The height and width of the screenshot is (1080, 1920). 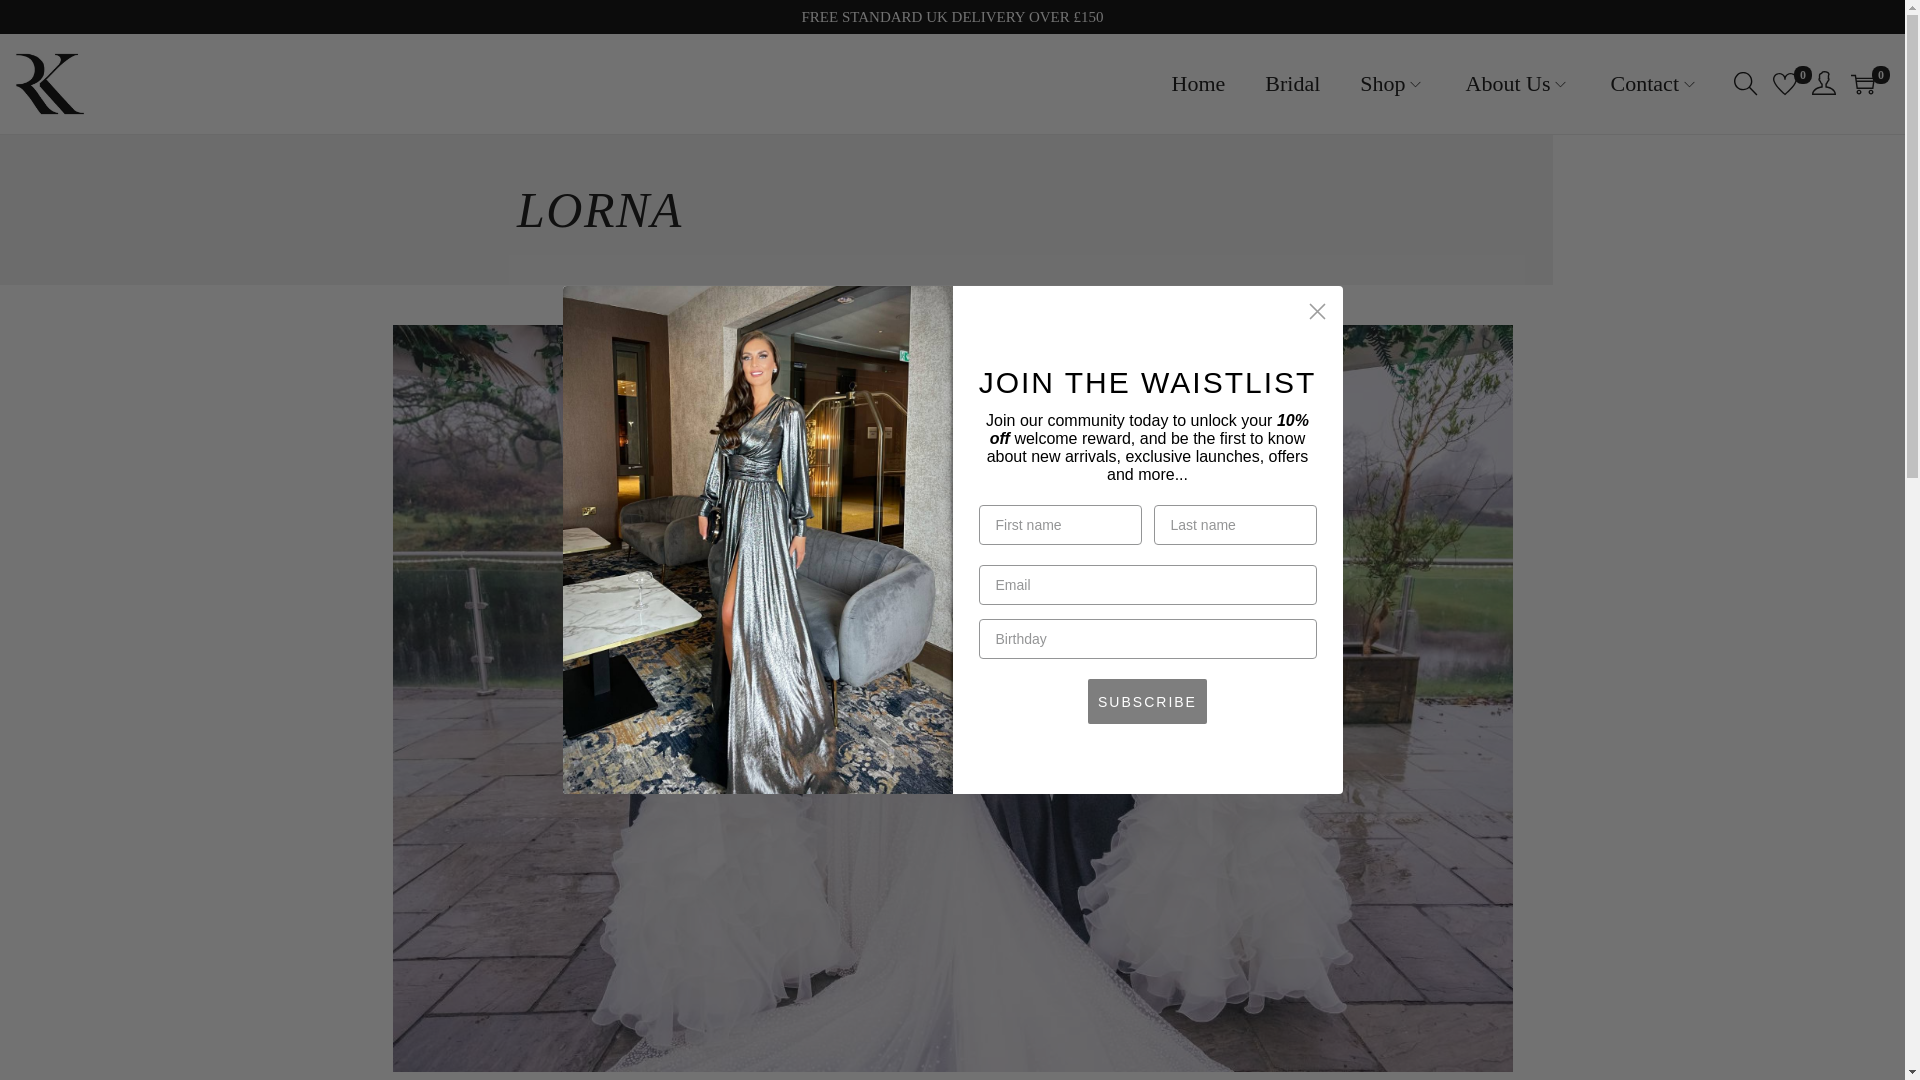 What do you see at coordinates (1784, 84) in the screenshot?
I see `0` at bounding box center [1784, 84].